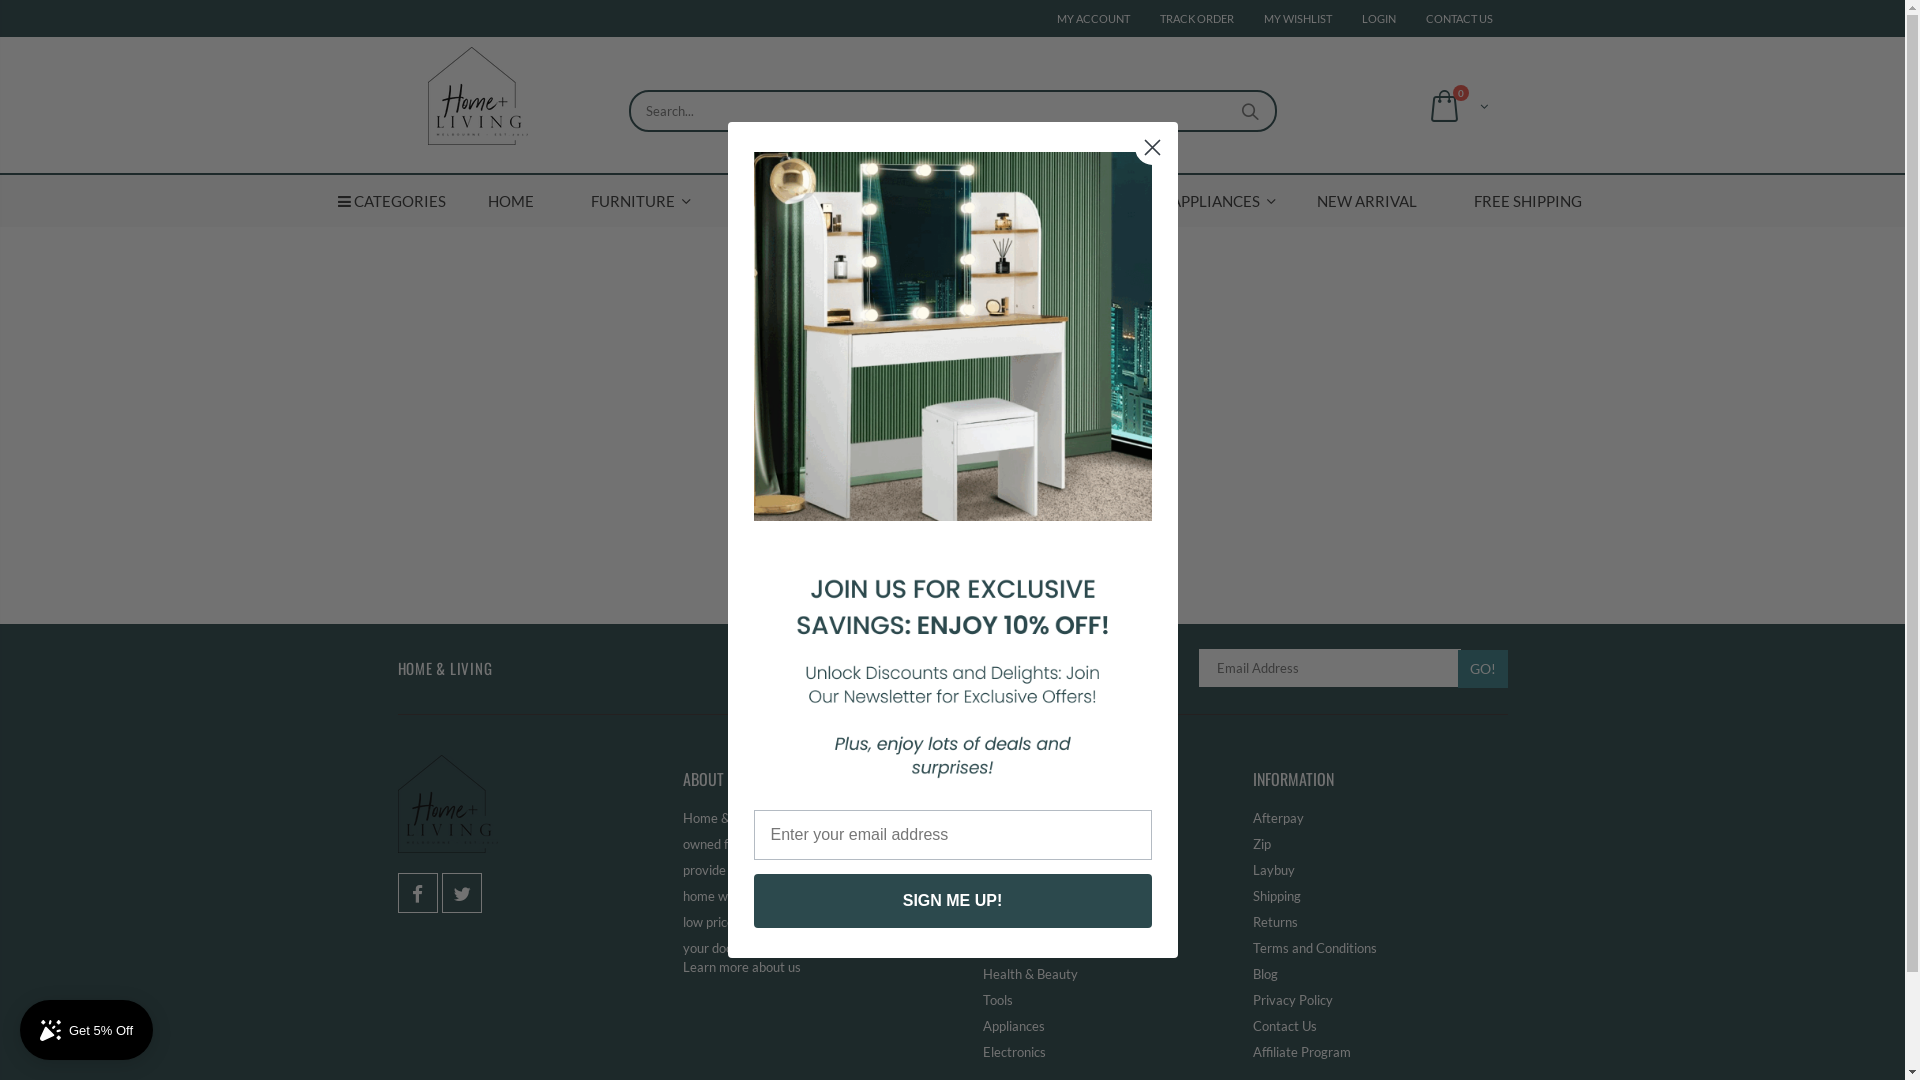 Image resolution: width=1920 pixels, height=1080 pixels. I want to click on Shipping, so click(1276, 896).